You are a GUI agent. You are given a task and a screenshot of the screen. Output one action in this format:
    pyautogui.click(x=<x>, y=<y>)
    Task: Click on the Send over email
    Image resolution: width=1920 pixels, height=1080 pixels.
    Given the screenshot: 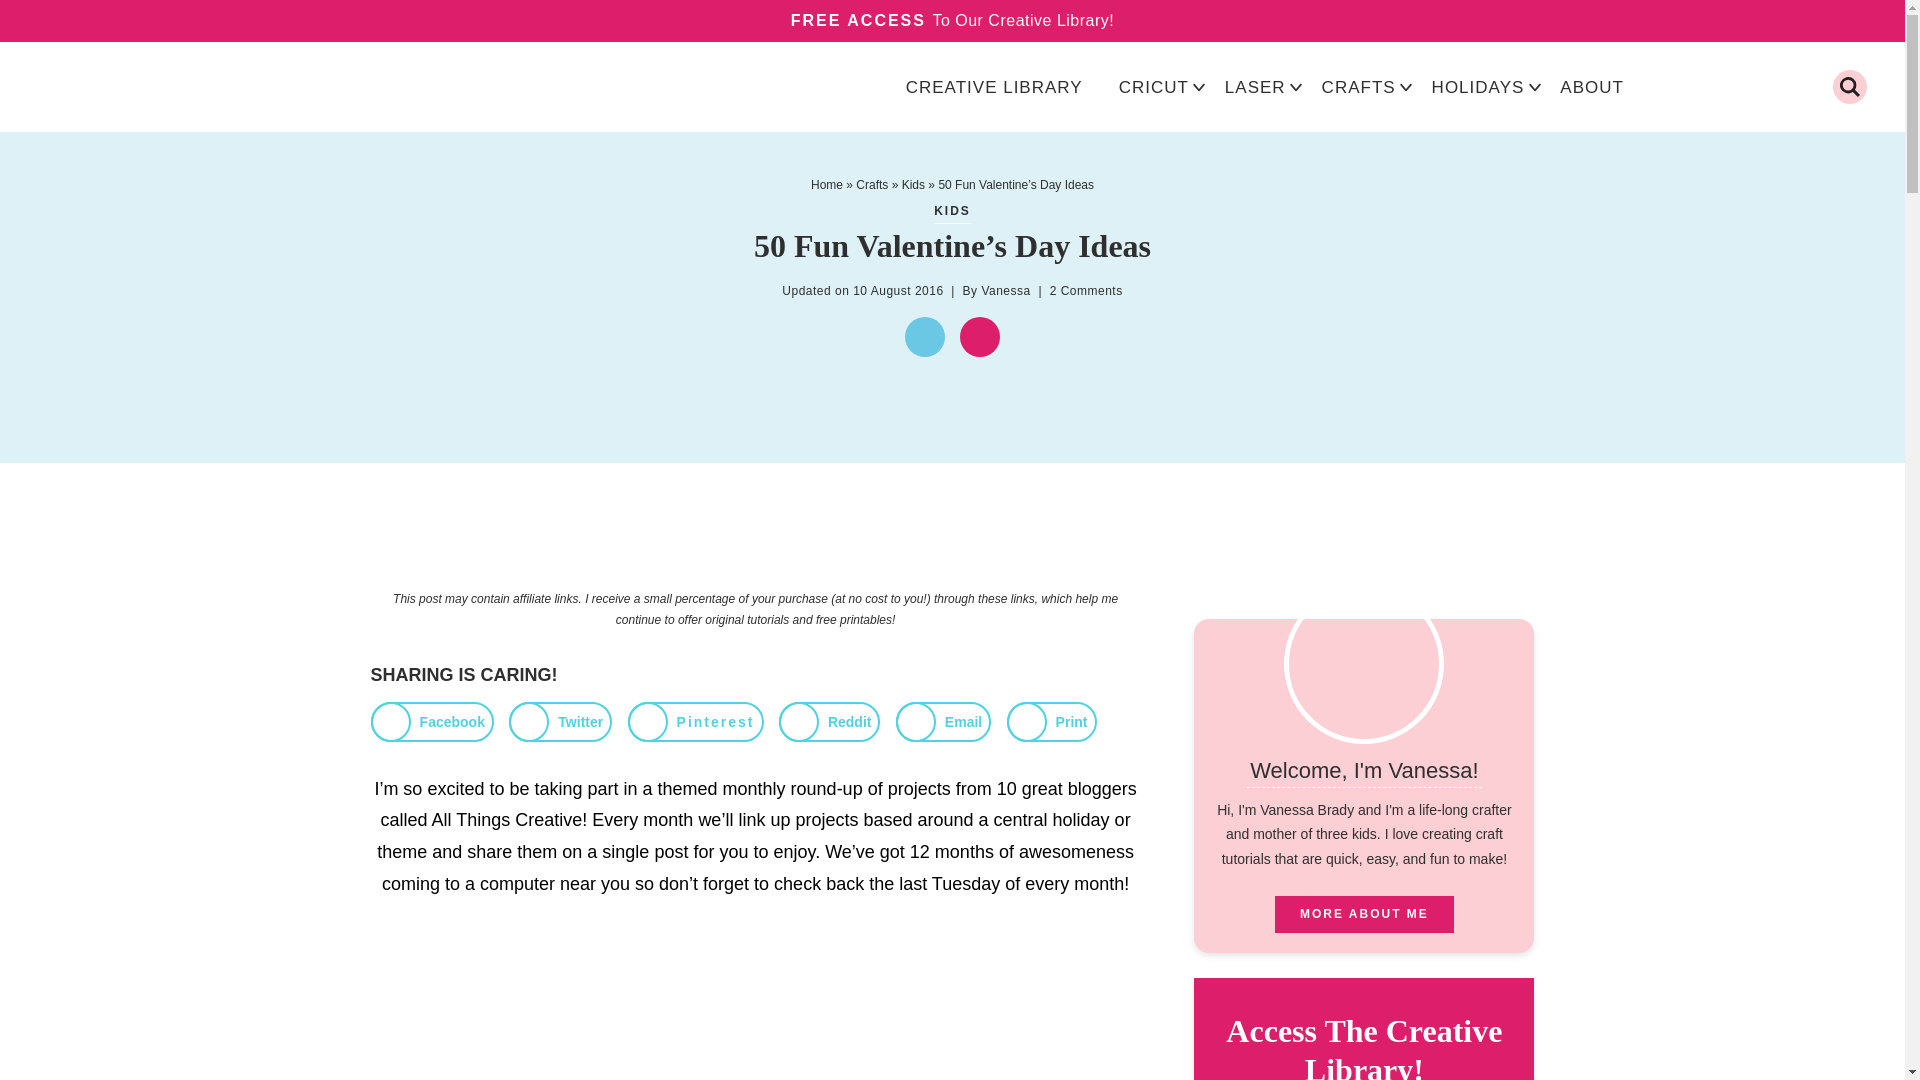 What is the action you would take?
    pyautogui.click(x=943, y=722)
    